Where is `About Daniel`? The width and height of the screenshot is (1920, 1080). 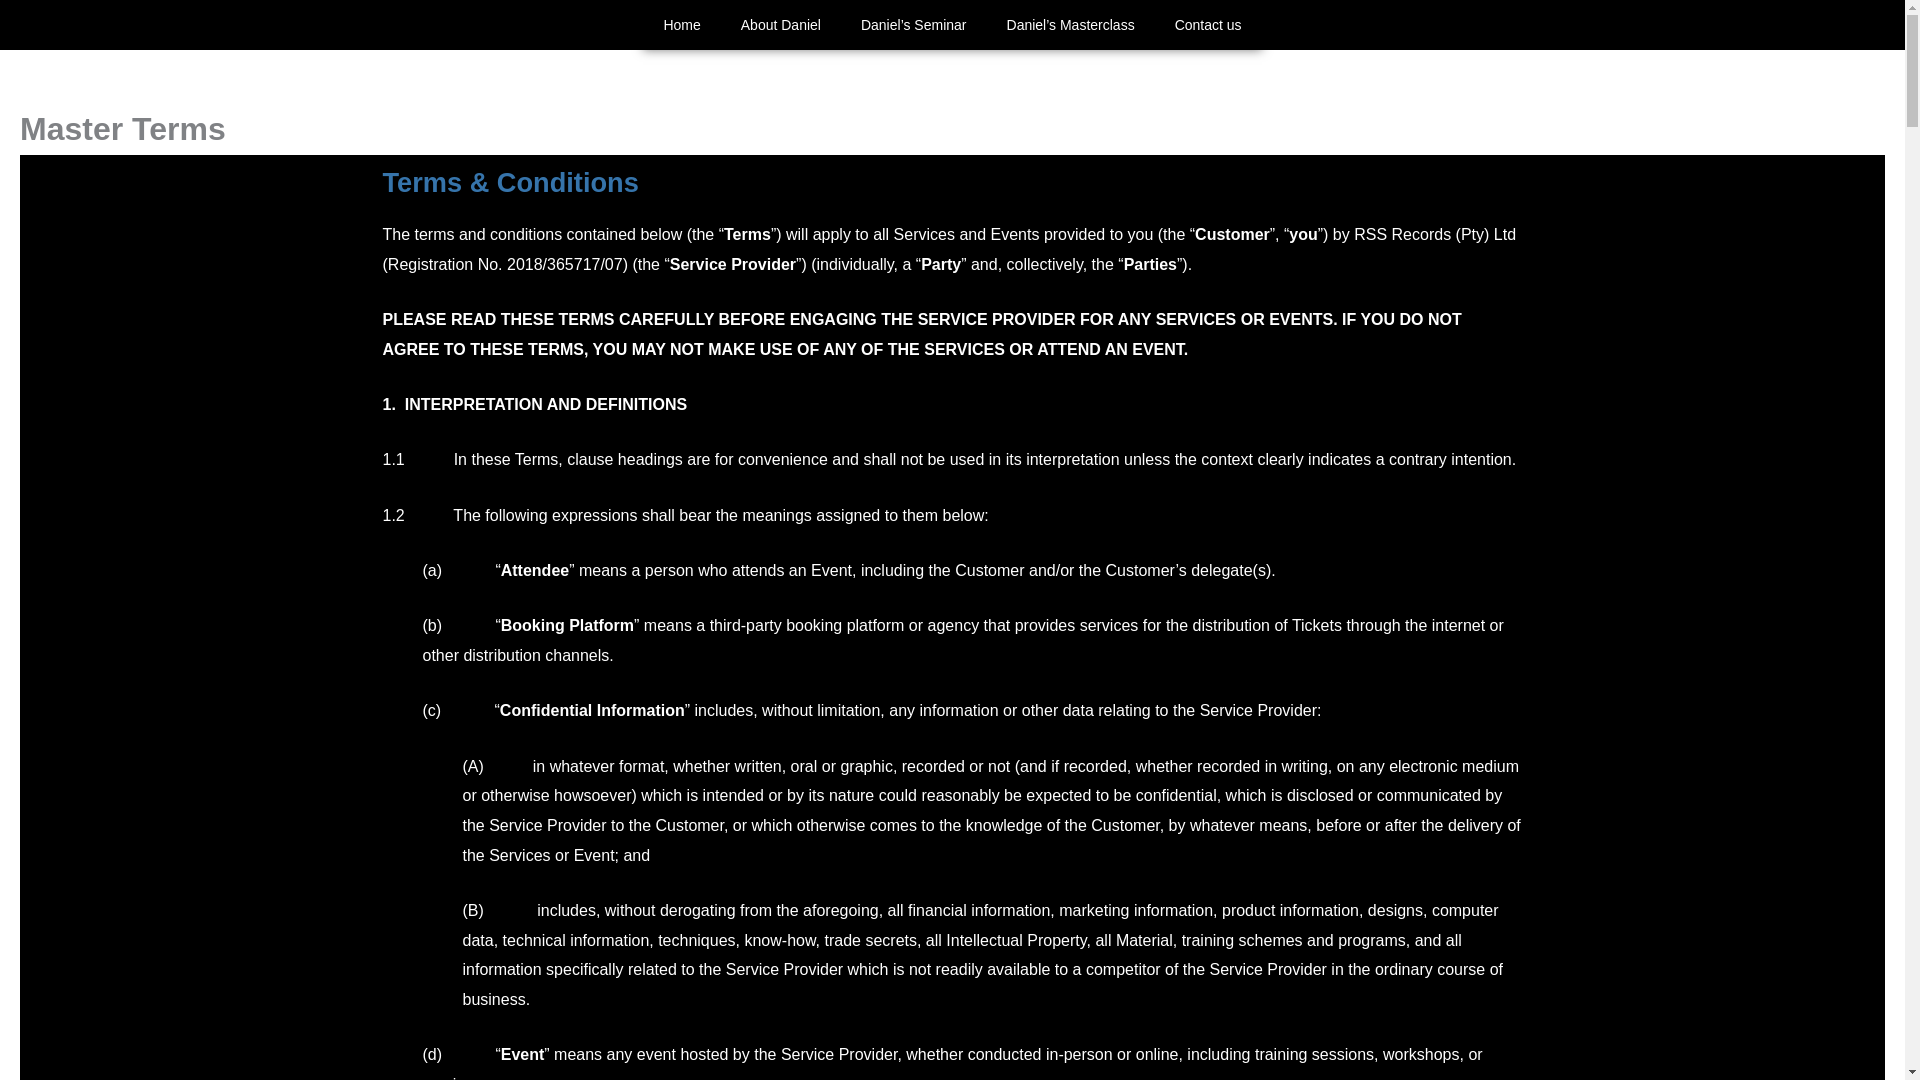
About Daniel is located at coordinates (780, 24).